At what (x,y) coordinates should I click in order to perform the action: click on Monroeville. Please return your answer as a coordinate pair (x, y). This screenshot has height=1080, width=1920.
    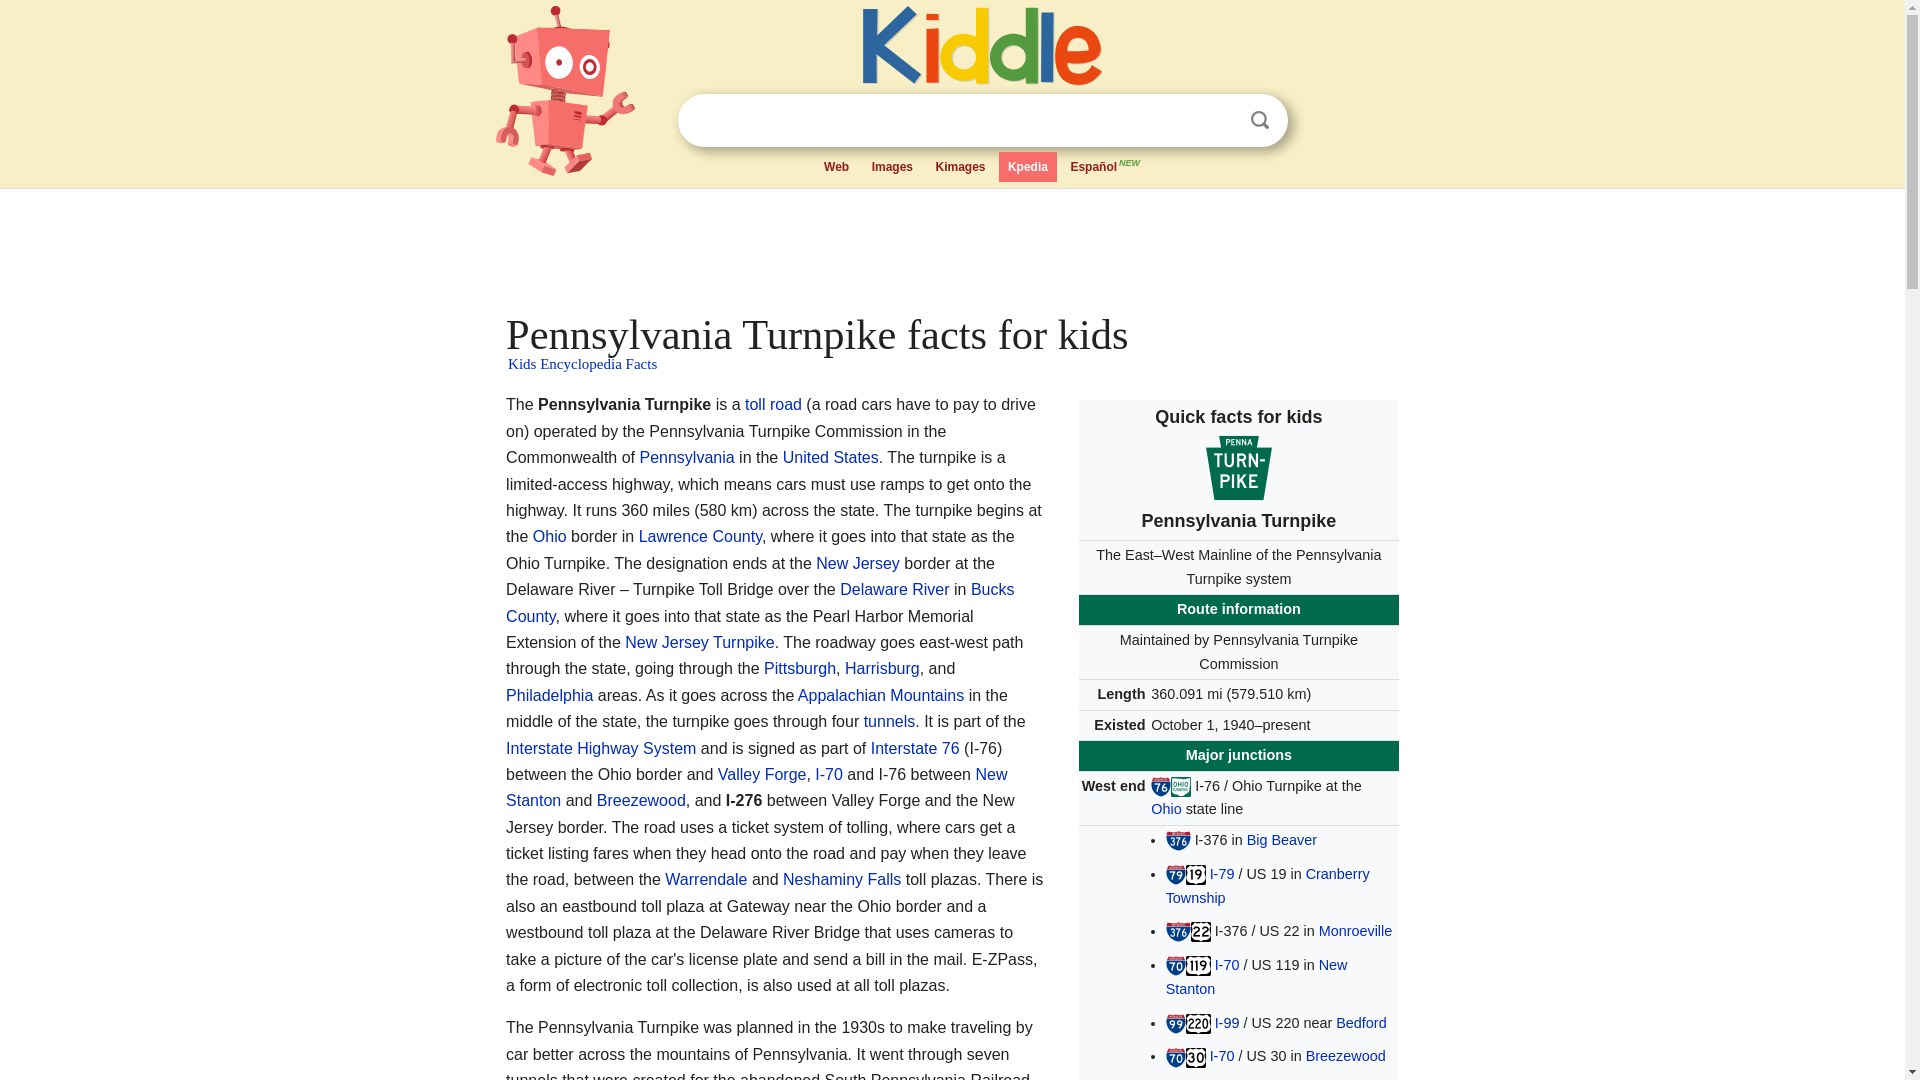
    Looking at the image, I should click on (1356, 930).